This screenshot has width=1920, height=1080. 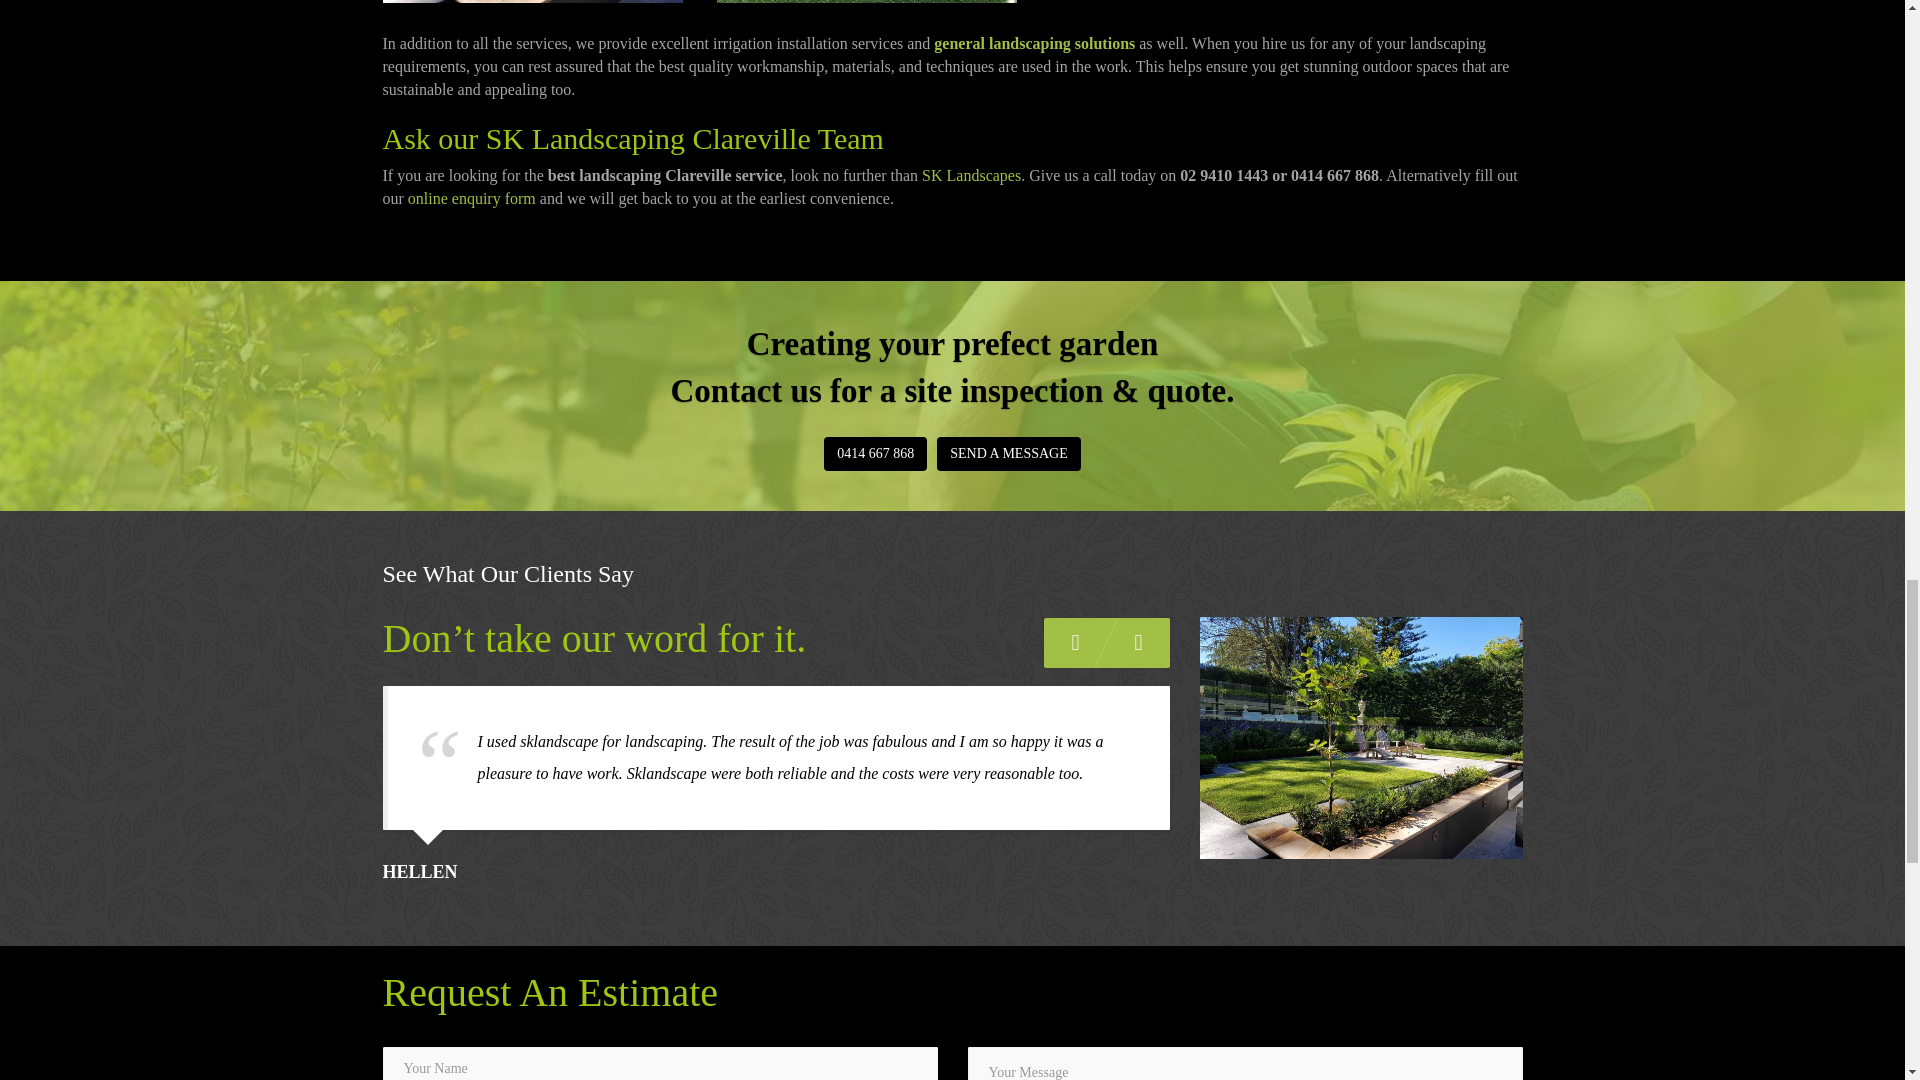 What do you see at coordinates (1008, 454) in the screenshot?
I see `SEND A MESSAGE` at bounding box center [1008, 454].